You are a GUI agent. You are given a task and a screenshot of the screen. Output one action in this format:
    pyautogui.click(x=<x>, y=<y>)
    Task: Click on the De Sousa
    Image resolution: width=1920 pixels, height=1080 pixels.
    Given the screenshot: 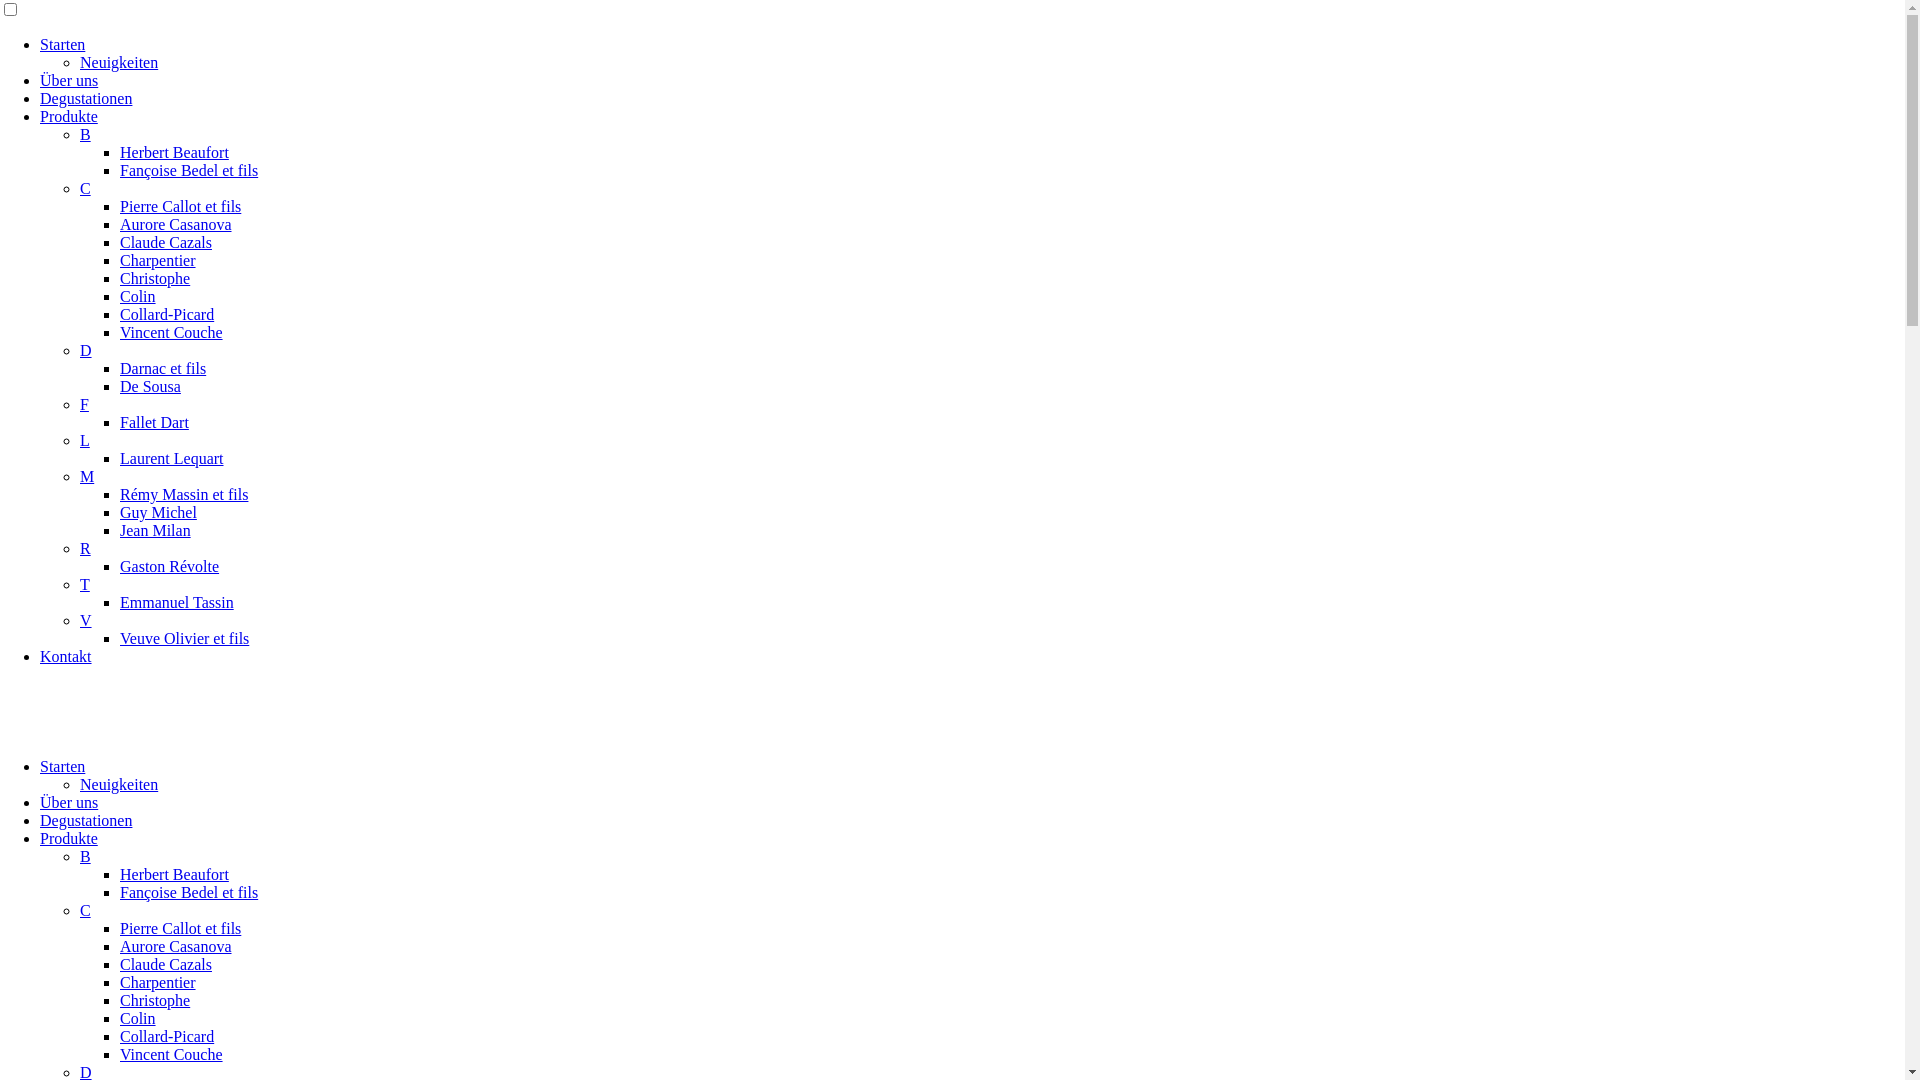 What is the action you would take?
    pyautogui.click(x=150, y=386)
    